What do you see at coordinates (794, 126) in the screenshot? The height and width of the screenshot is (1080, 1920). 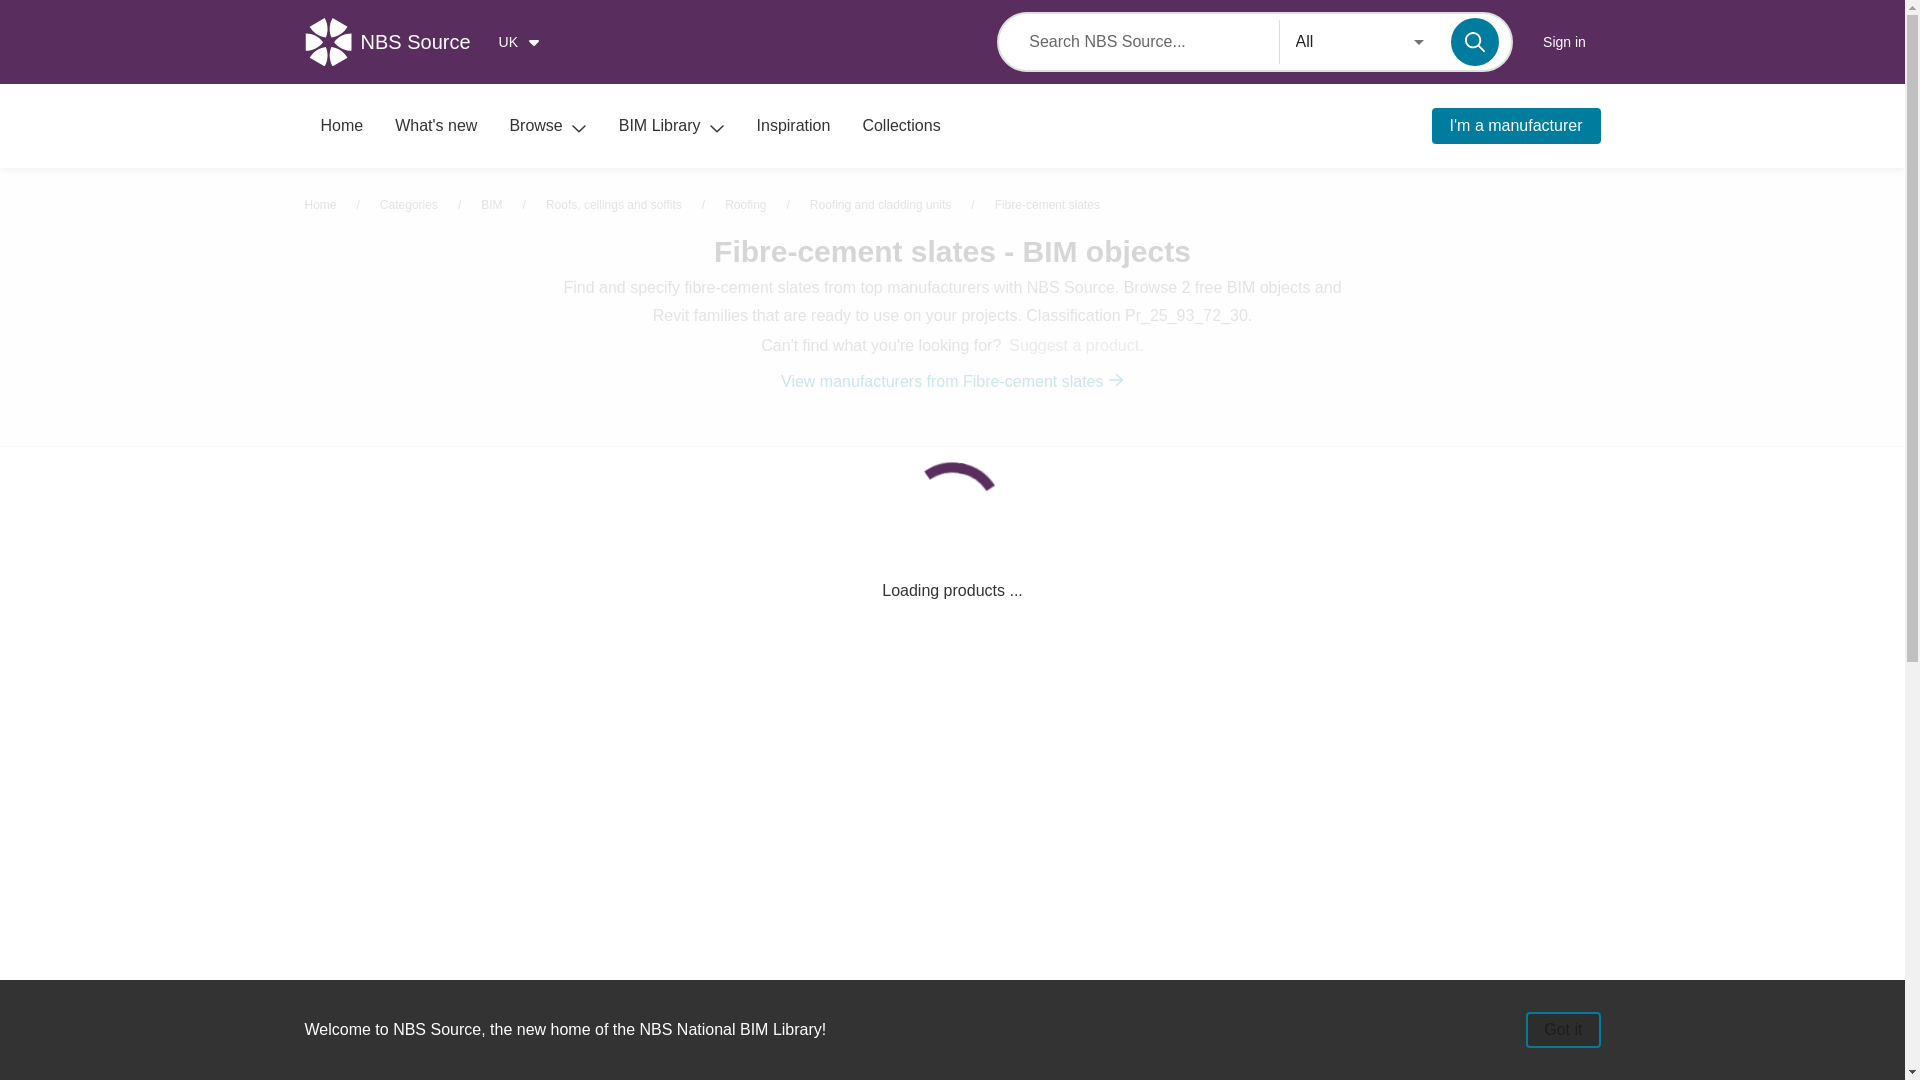 I see `Inspiration` at bounding box center [794, 126].